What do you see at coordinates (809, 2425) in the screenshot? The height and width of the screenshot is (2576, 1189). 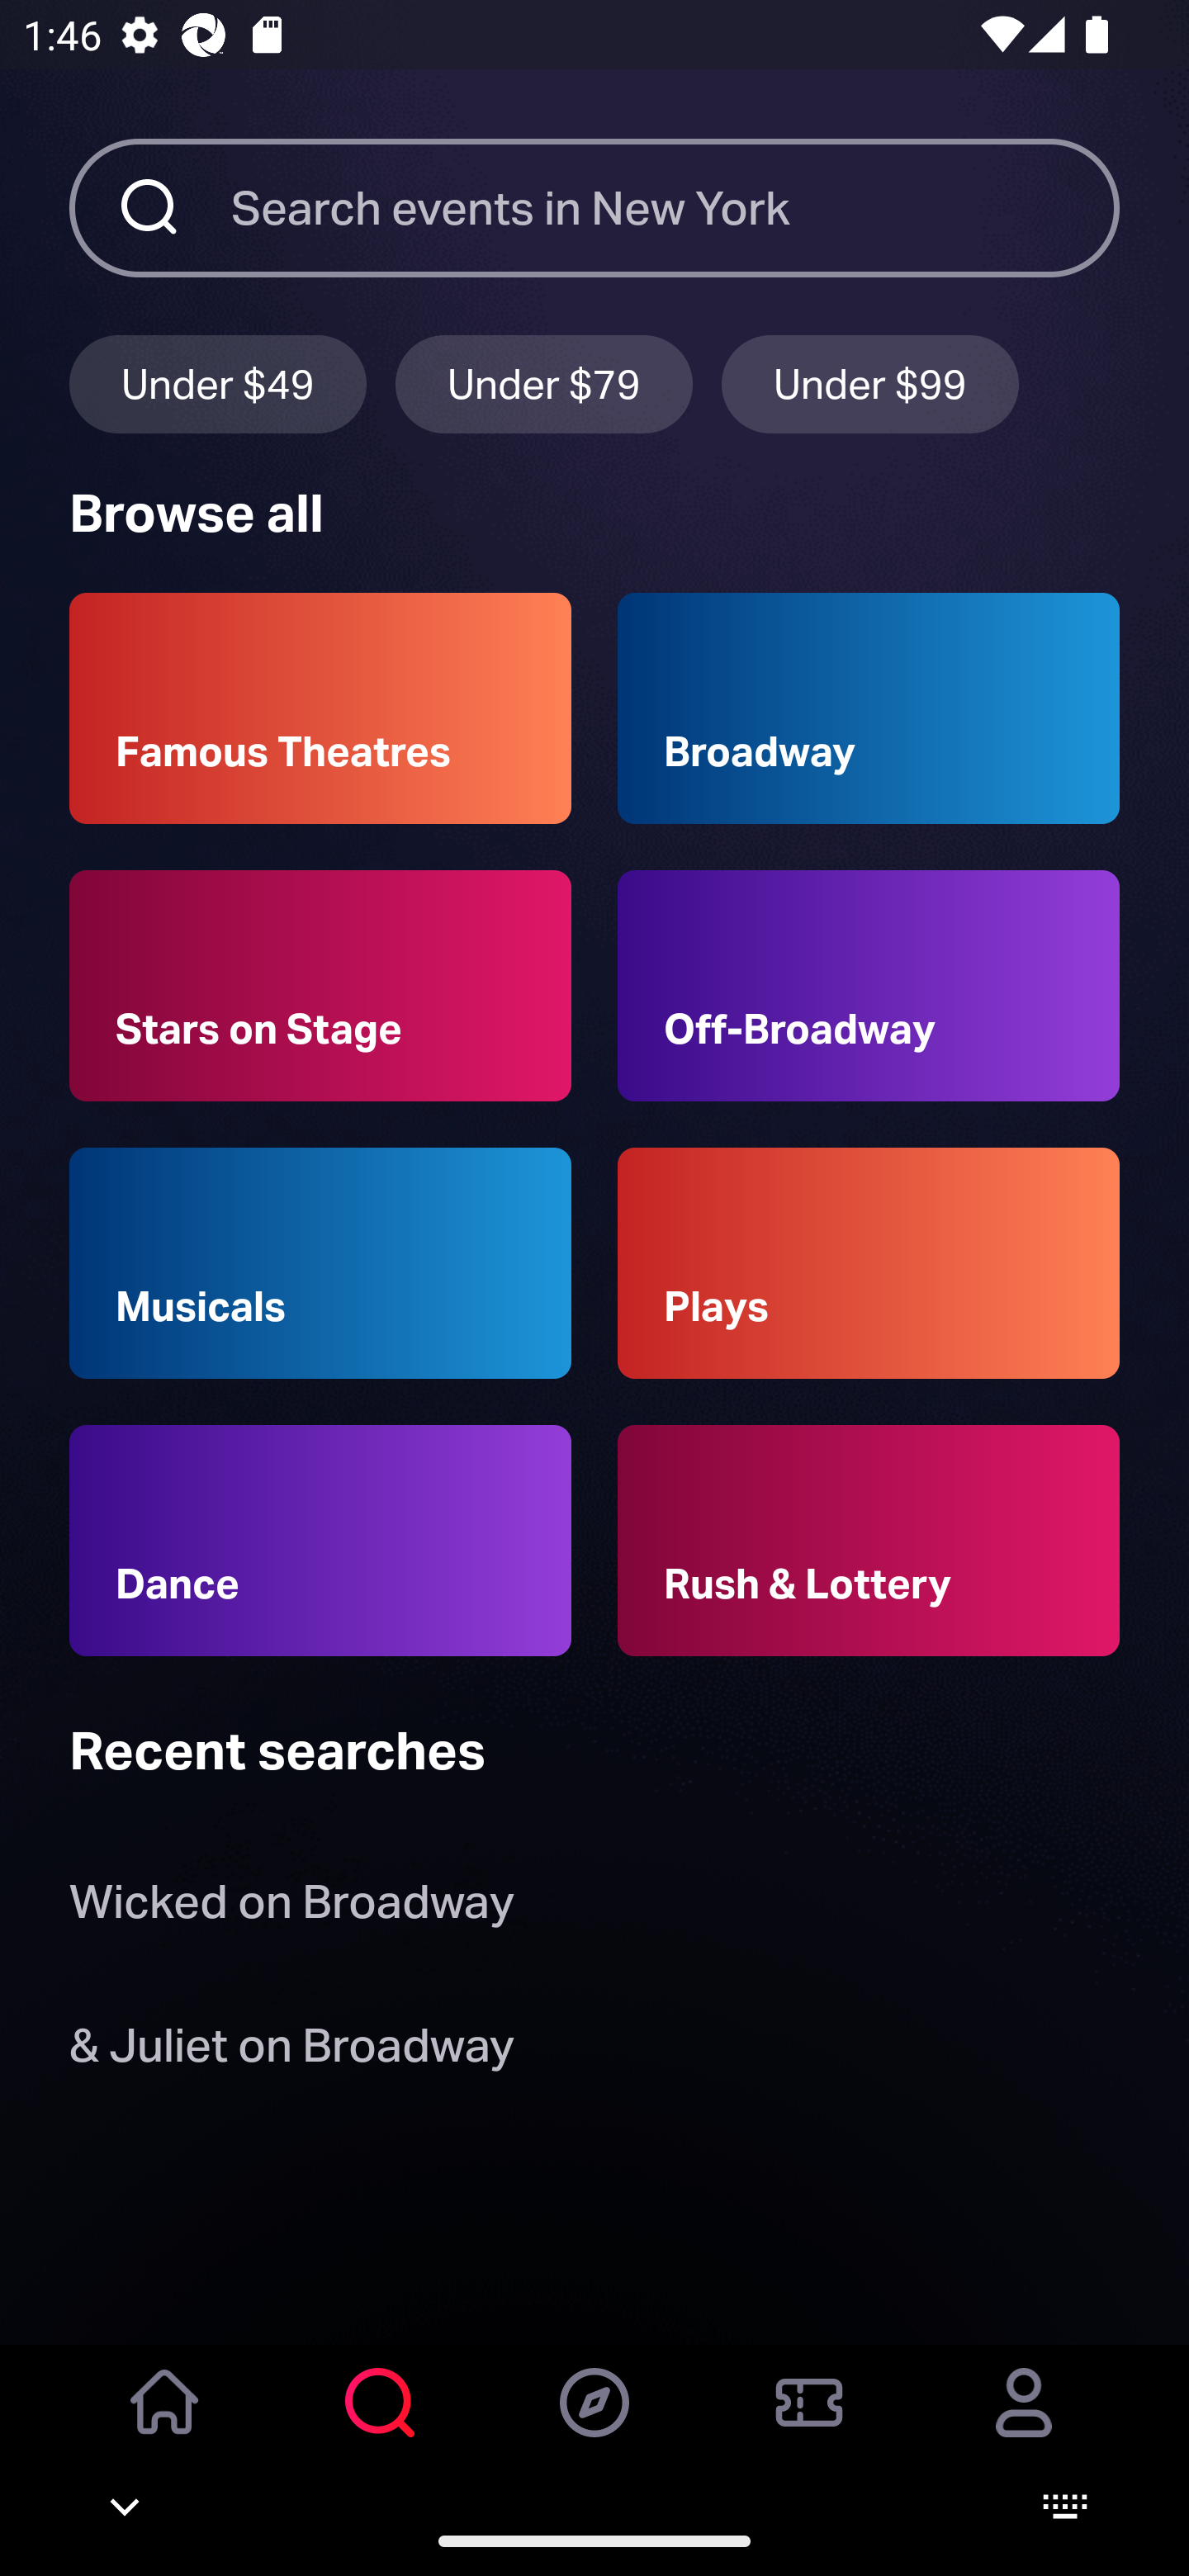 I see `Orders` at bounding box center [809, 2425].